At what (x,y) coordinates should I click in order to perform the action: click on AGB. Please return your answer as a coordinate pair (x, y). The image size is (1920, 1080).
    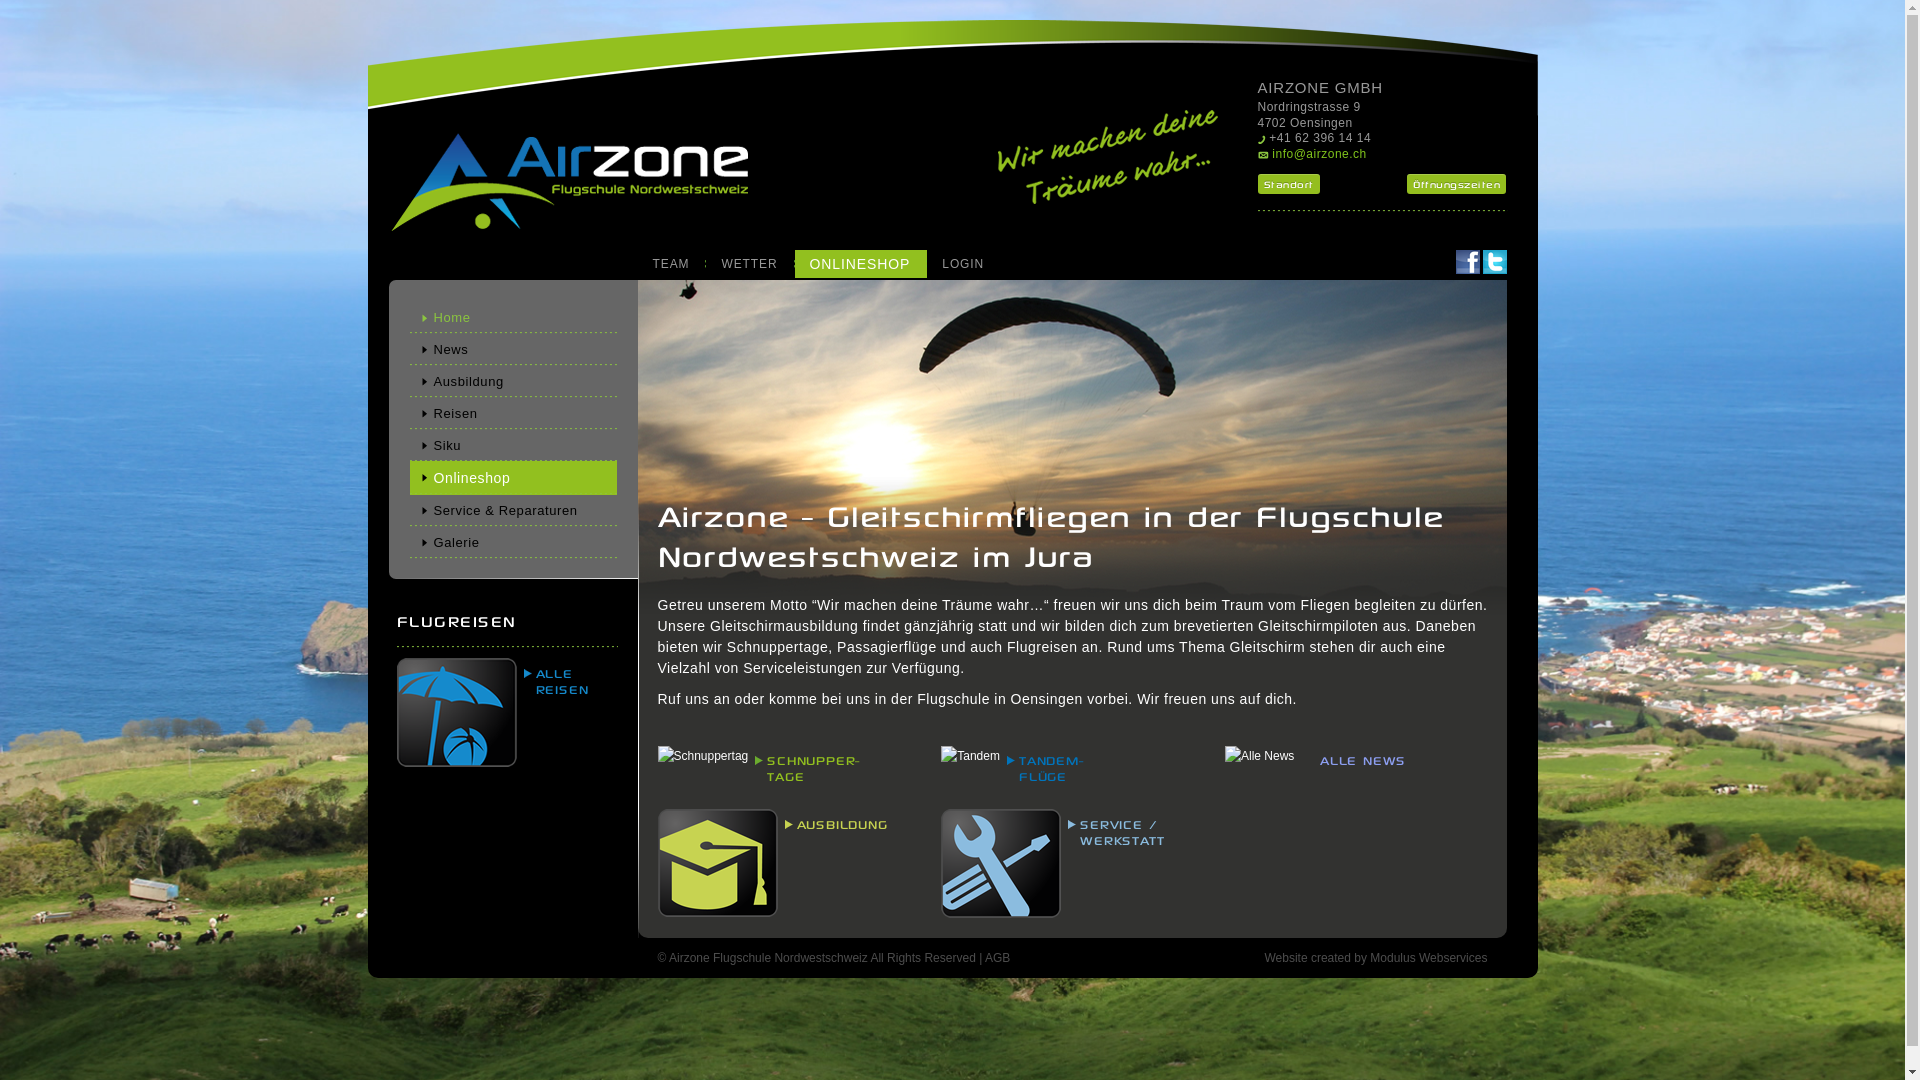
    Looking at the image, I should click on (997, 958).